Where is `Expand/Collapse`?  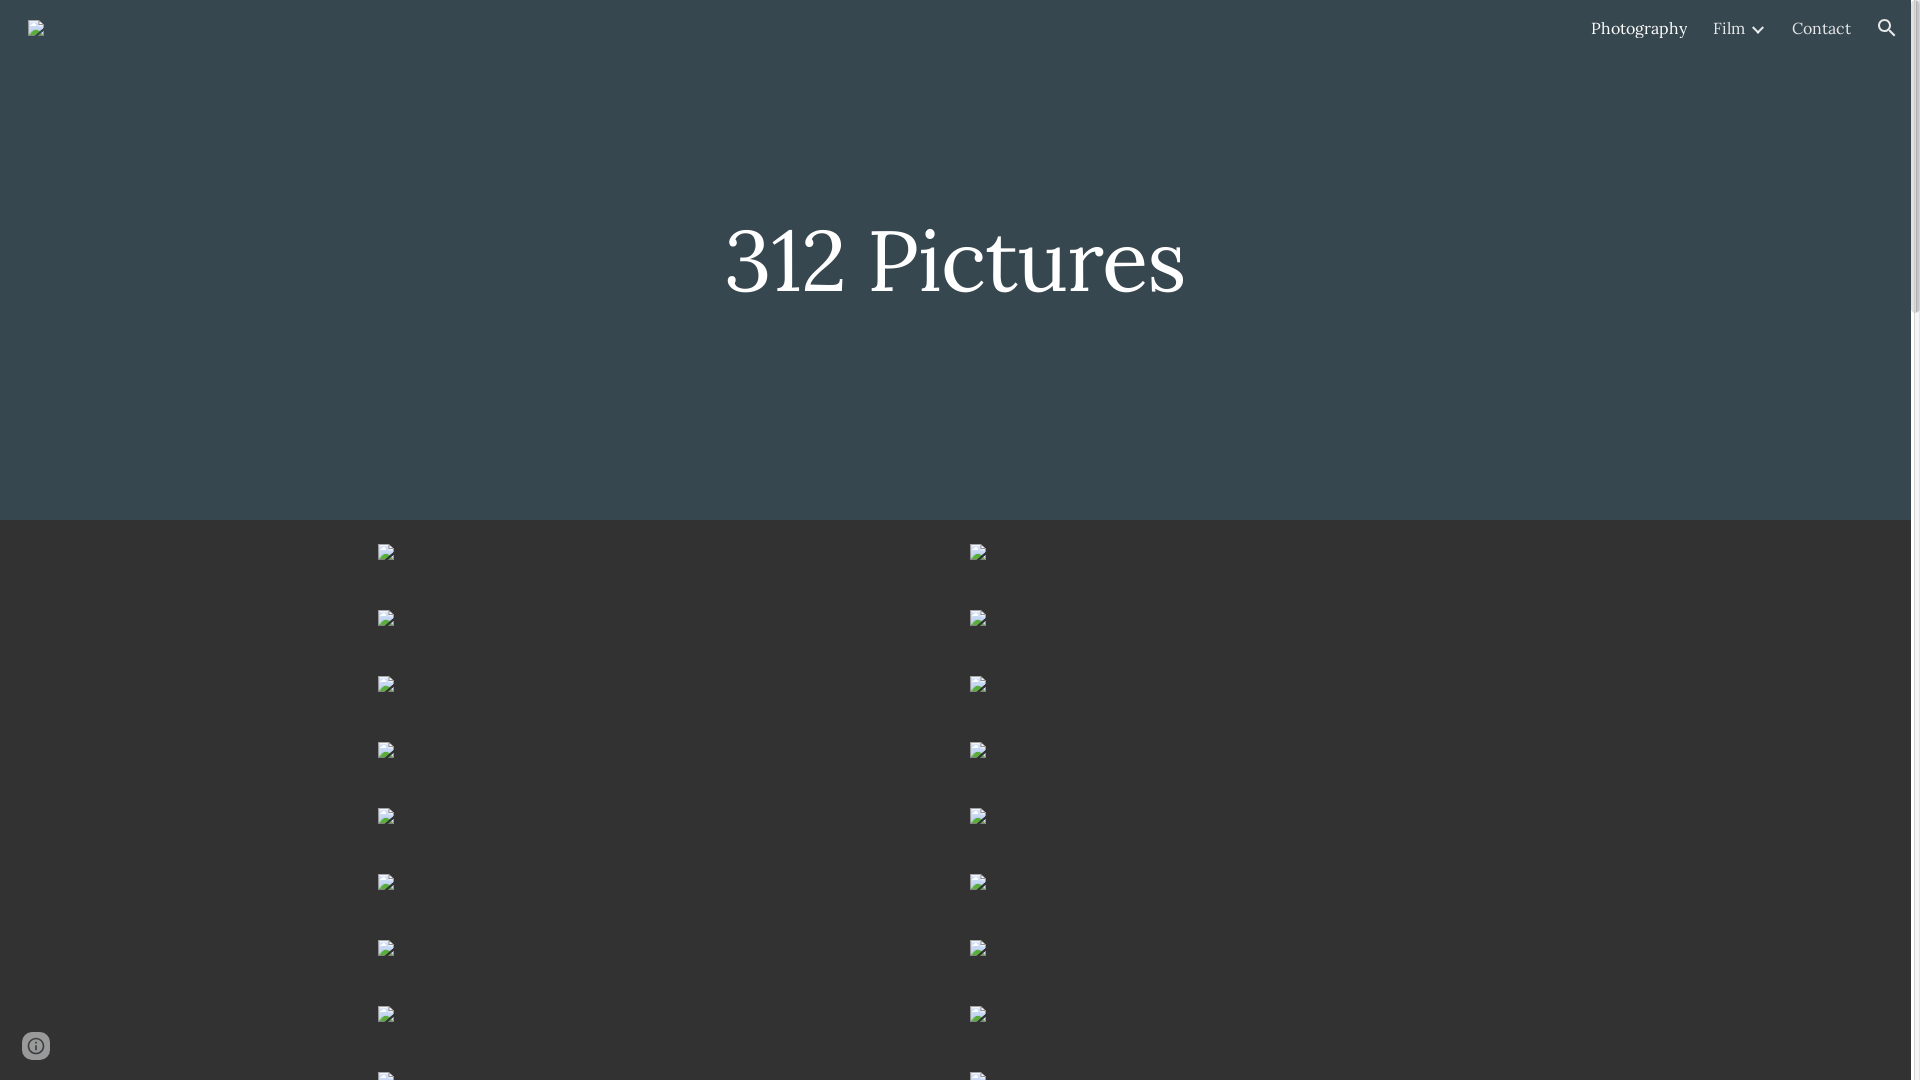 Expand/Collapse is located at coordinates (1757, 28).